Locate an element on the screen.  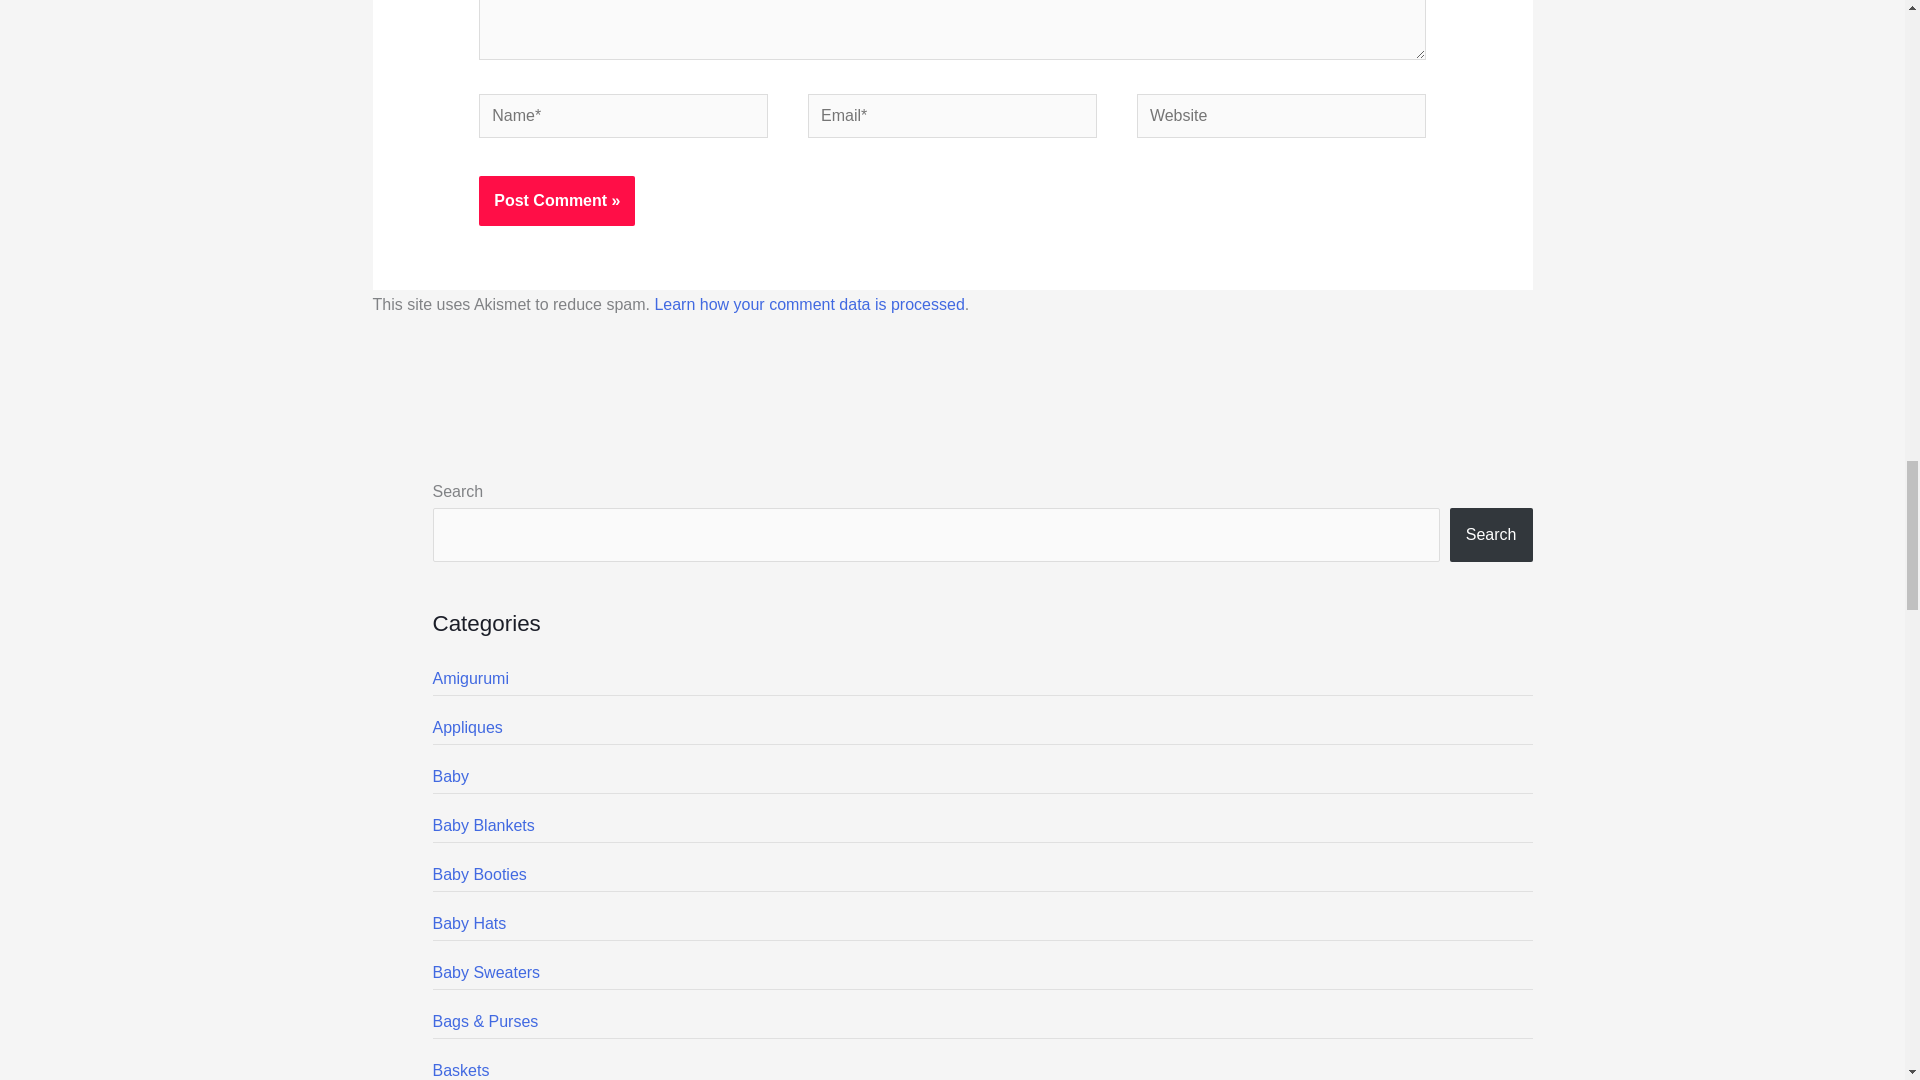
Baby Blankets is located at coordinates (482, 824).